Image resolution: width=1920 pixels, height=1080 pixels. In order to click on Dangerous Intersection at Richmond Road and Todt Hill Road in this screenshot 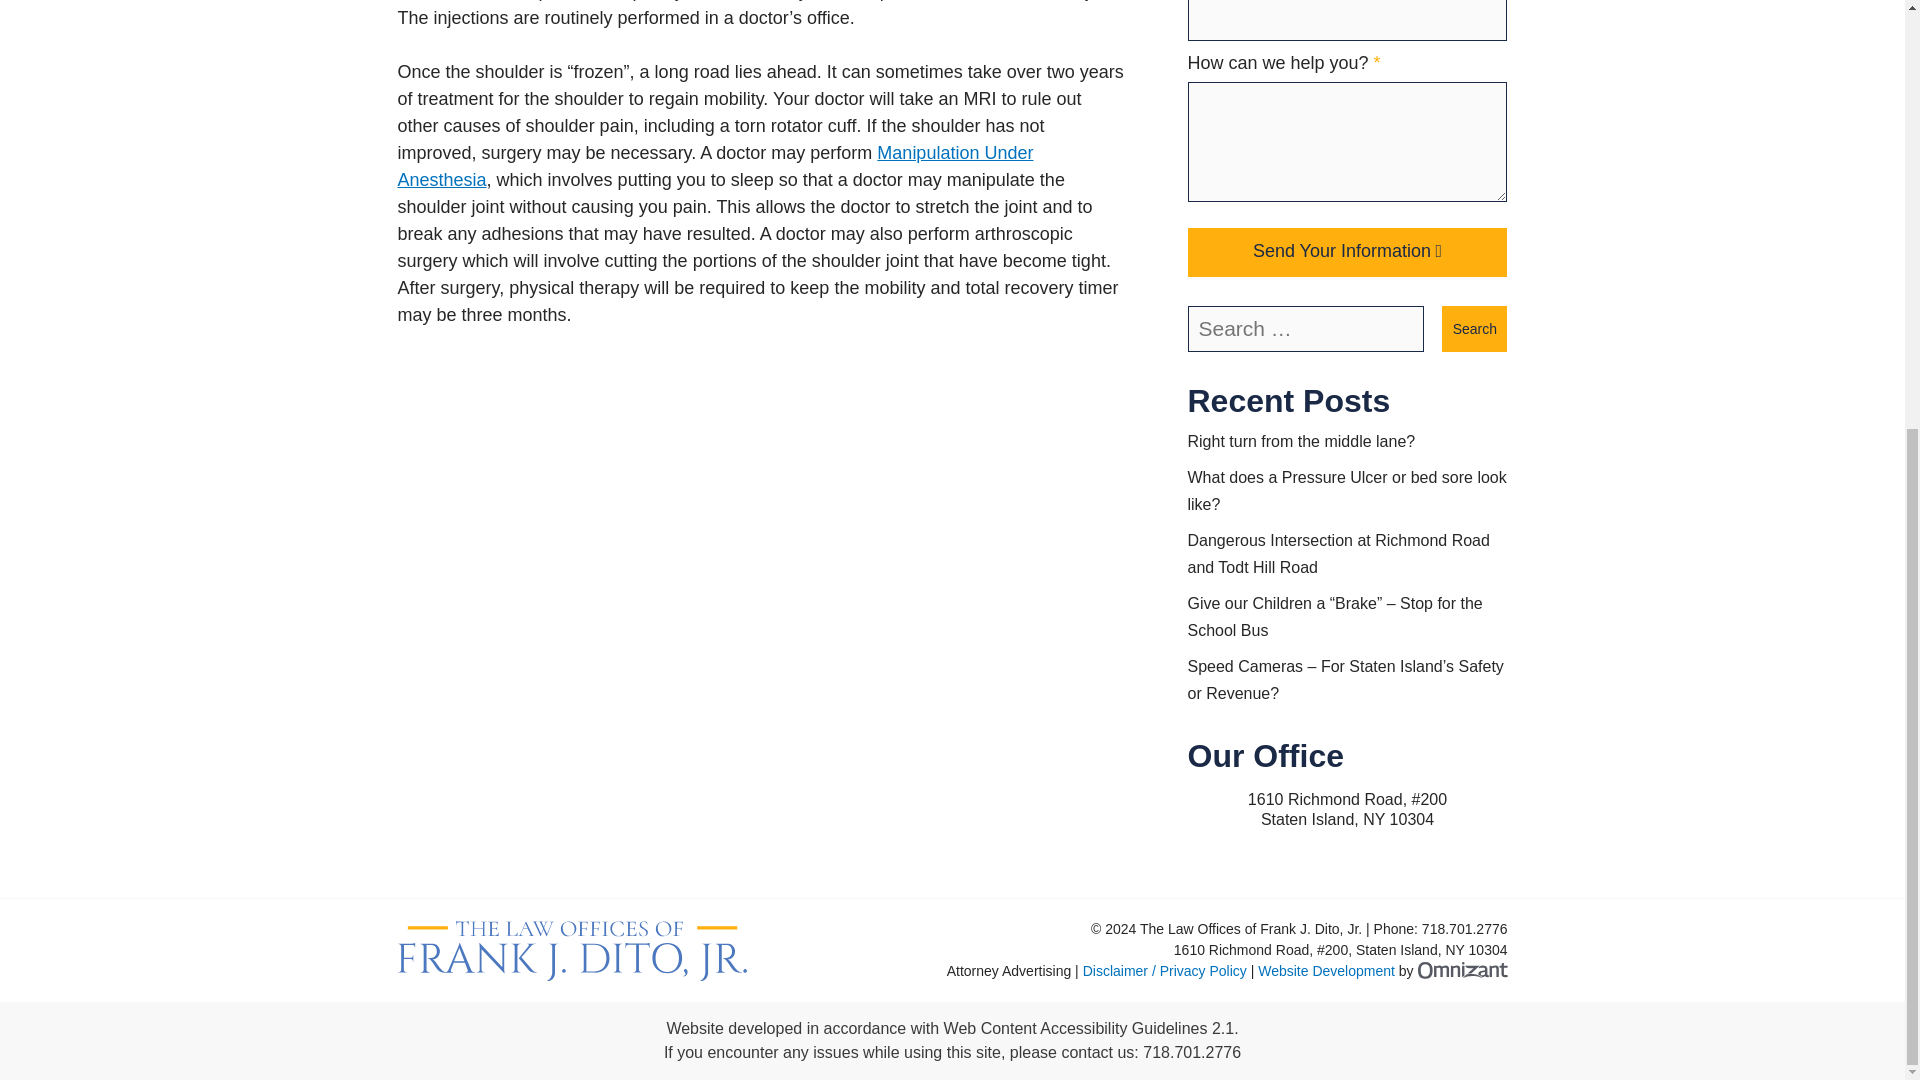, I will do `click(1338, 554)`.